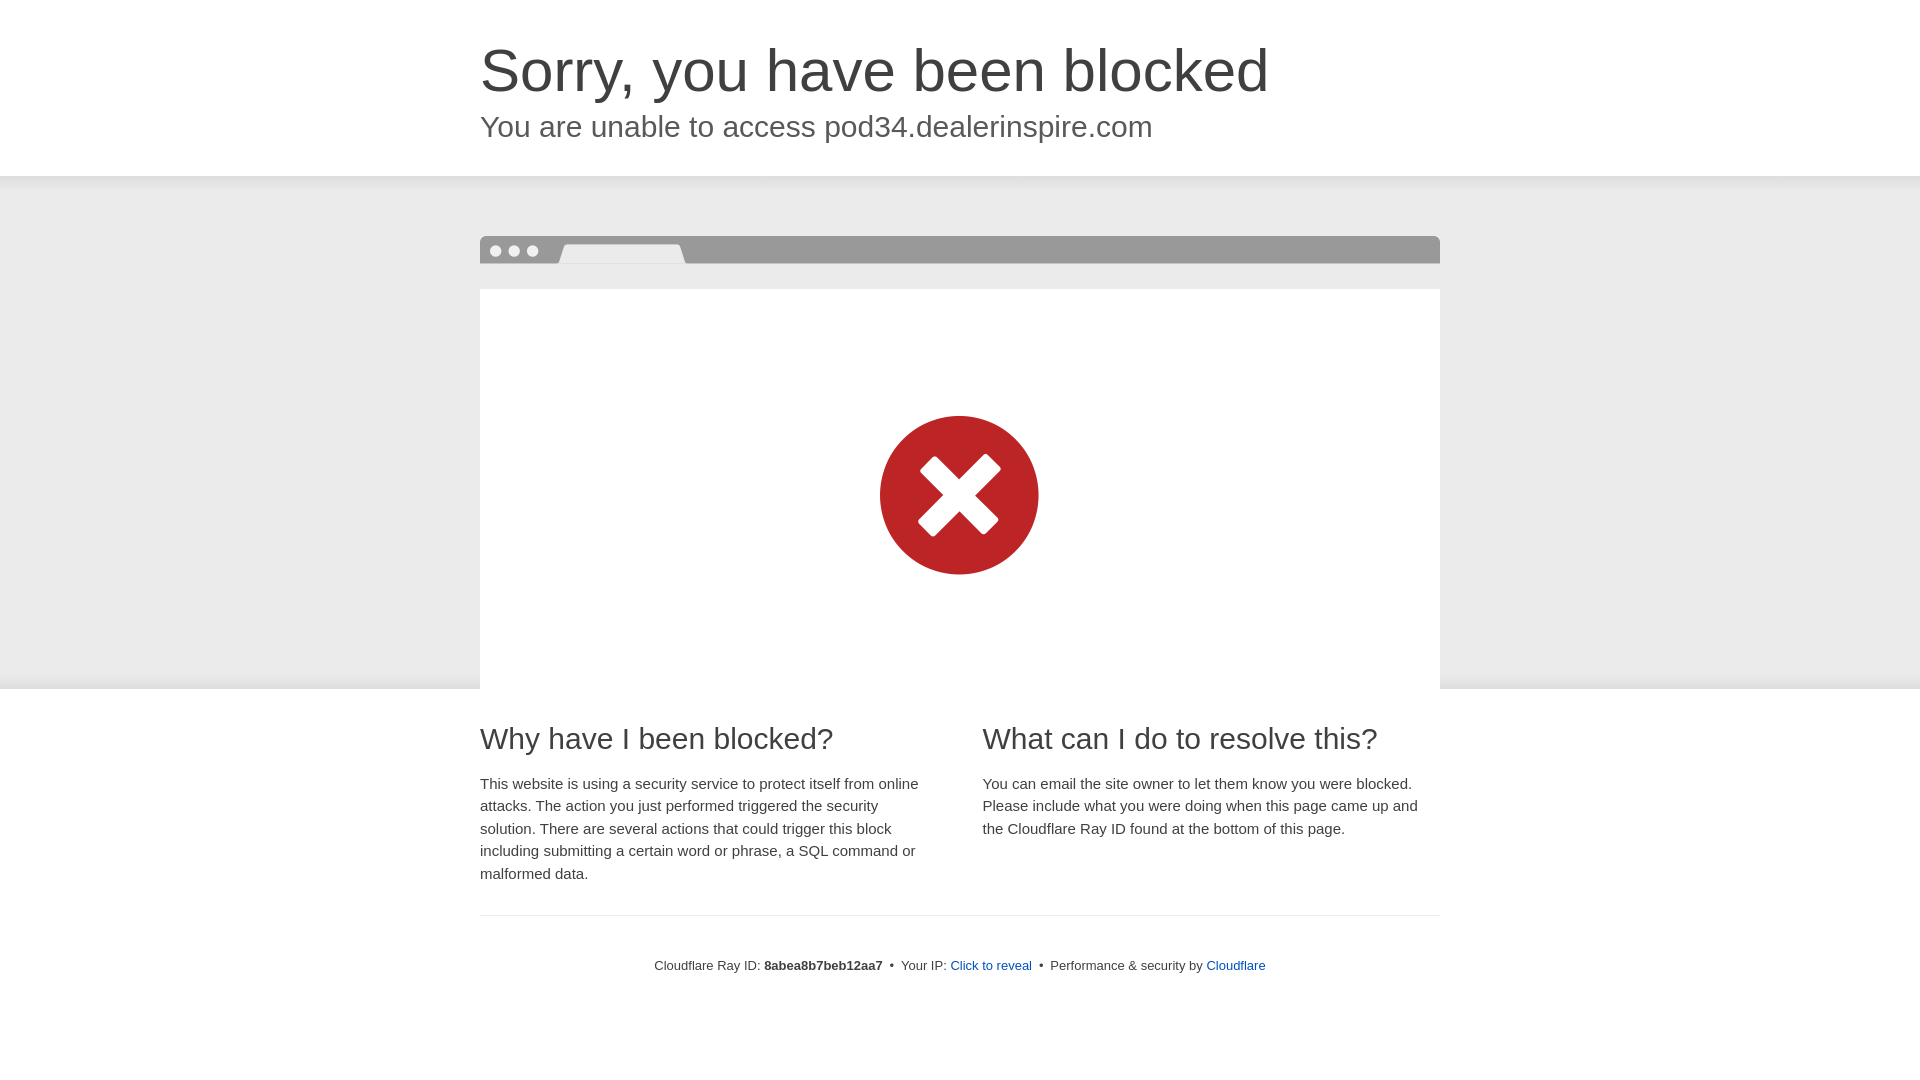 This screenshot has width=1920, height=1080. What do you see at coordinates (1235, 965) in the screenshot?
I see `Cloudflare` at bounding box center [1235, 965].